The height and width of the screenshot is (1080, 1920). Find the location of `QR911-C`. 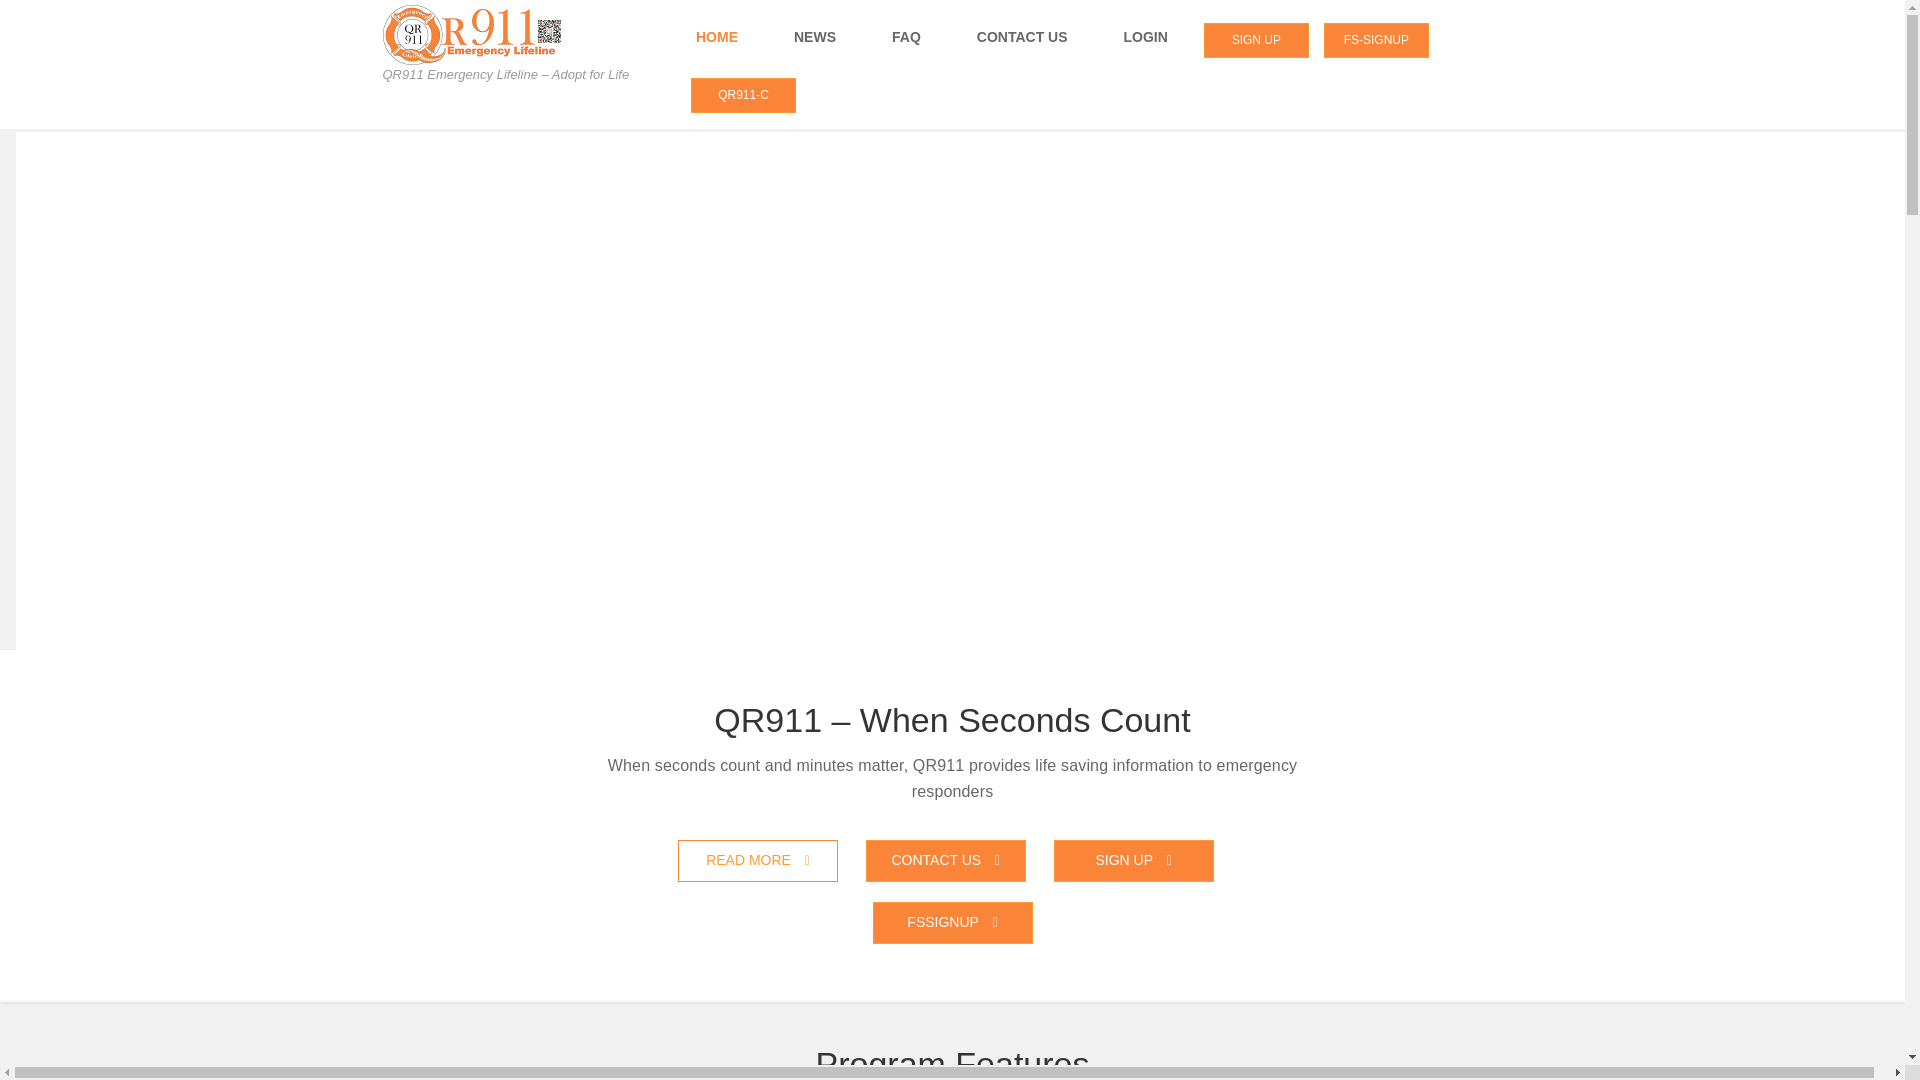

QR911-C is located at coordinates (744, 95).